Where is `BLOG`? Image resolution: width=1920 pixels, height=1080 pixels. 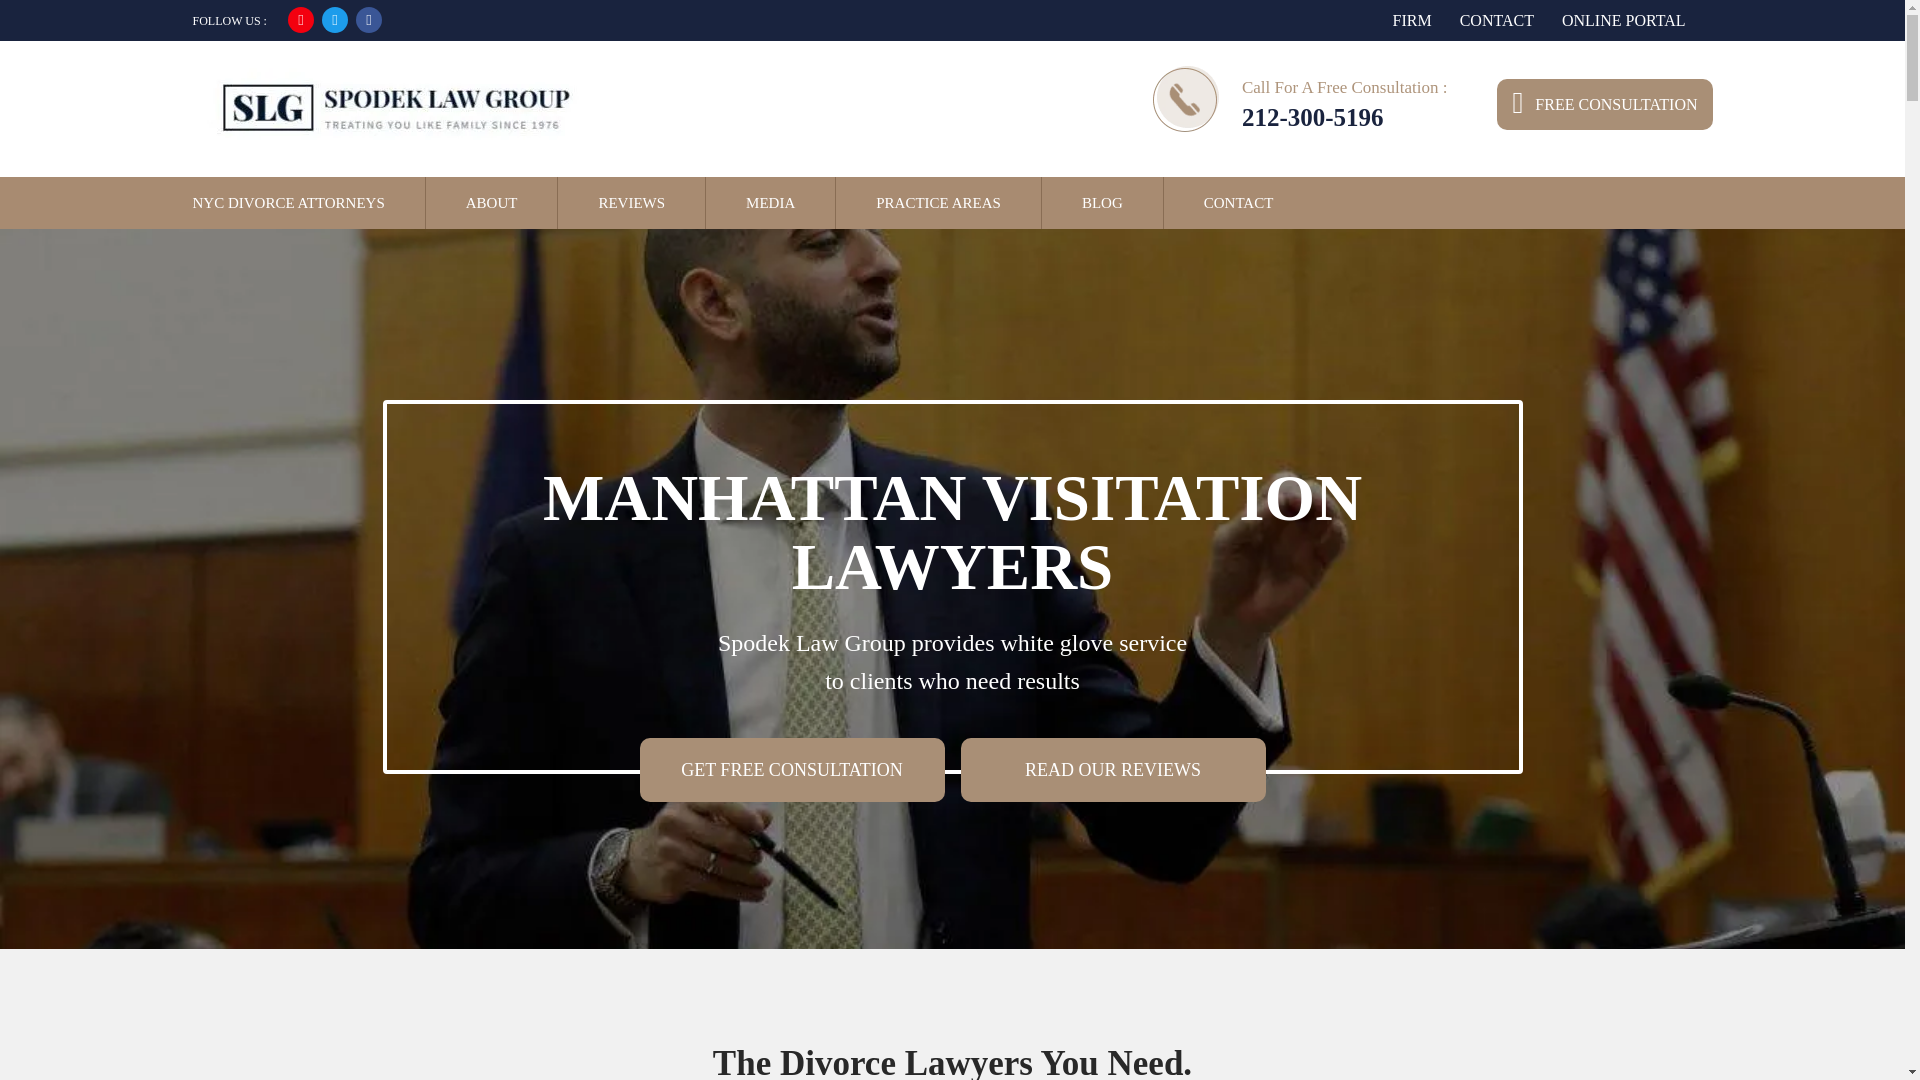 BLOG is located at coordinates (1102, 202).